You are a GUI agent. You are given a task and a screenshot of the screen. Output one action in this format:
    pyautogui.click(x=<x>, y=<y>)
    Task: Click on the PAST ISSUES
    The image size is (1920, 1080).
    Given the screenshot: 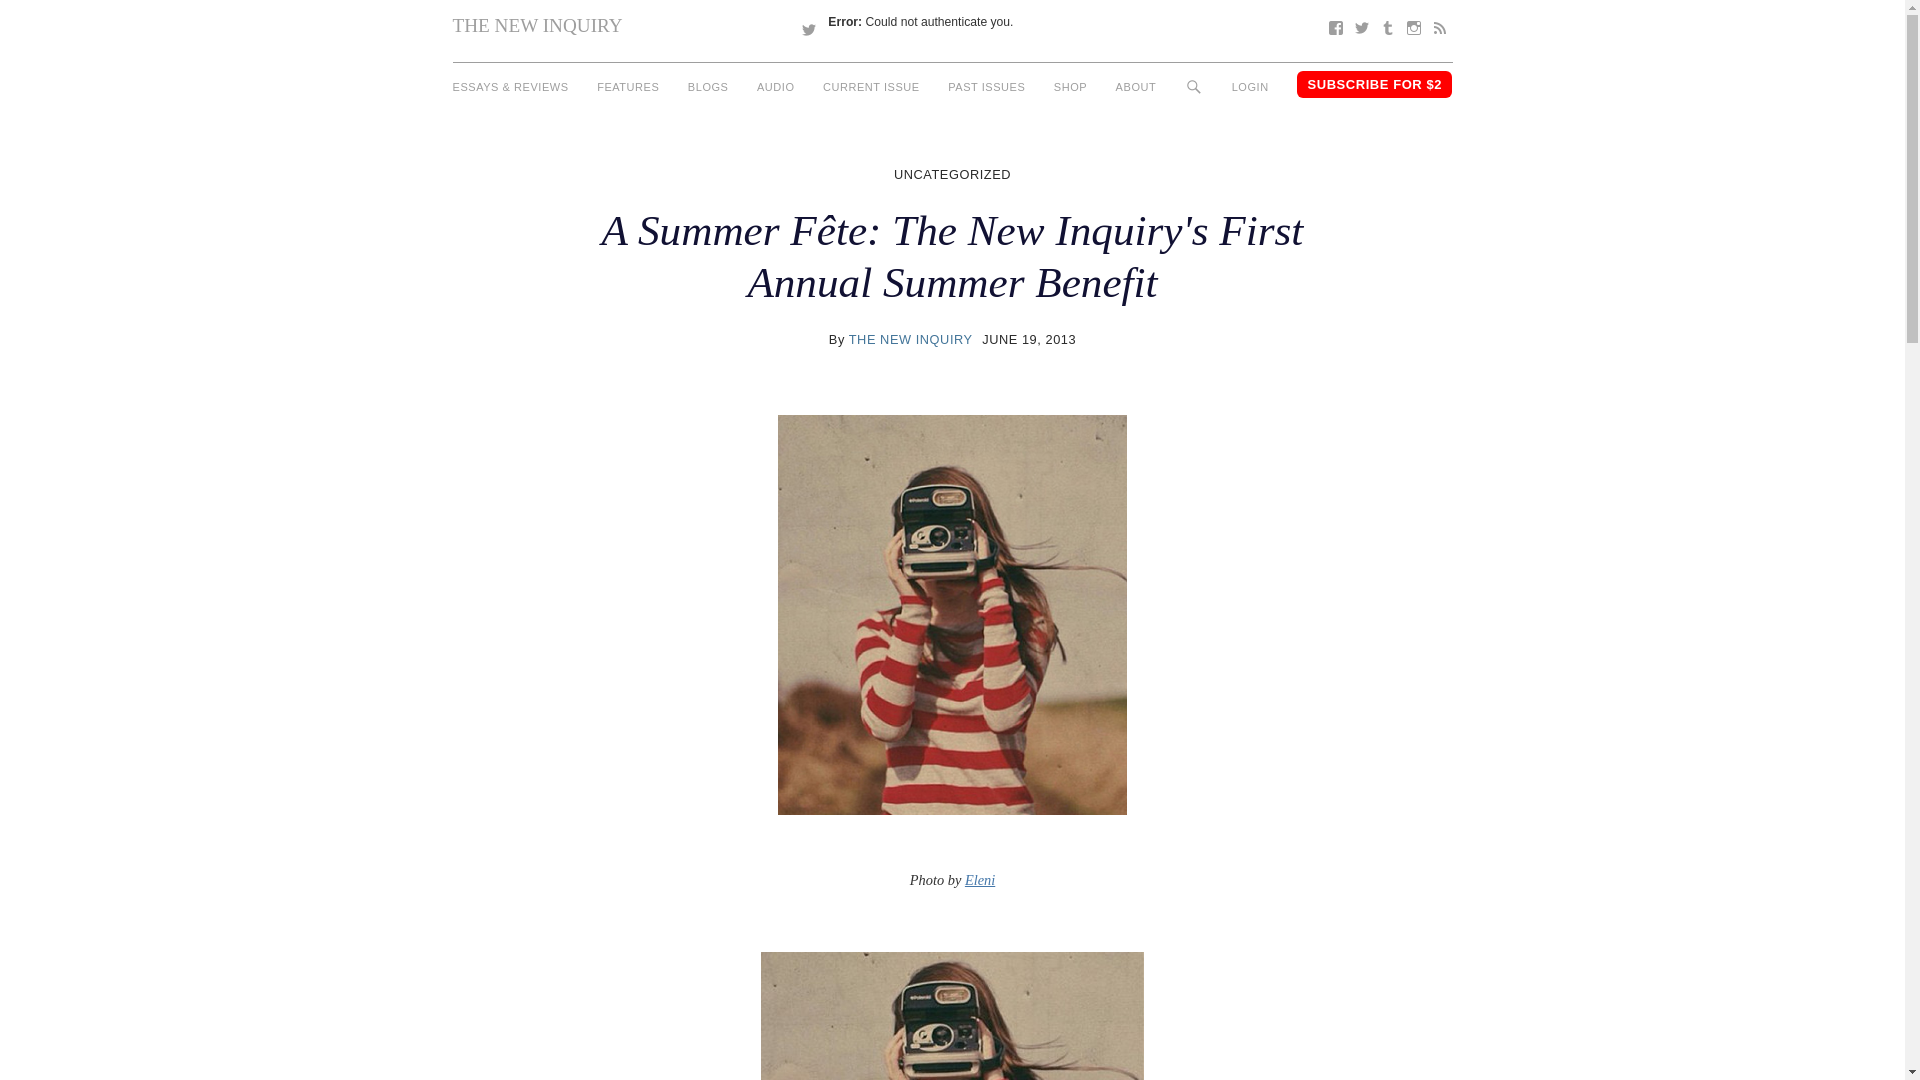 What is the action you would take?
    pyautogui.click(x=986, y=87)
    